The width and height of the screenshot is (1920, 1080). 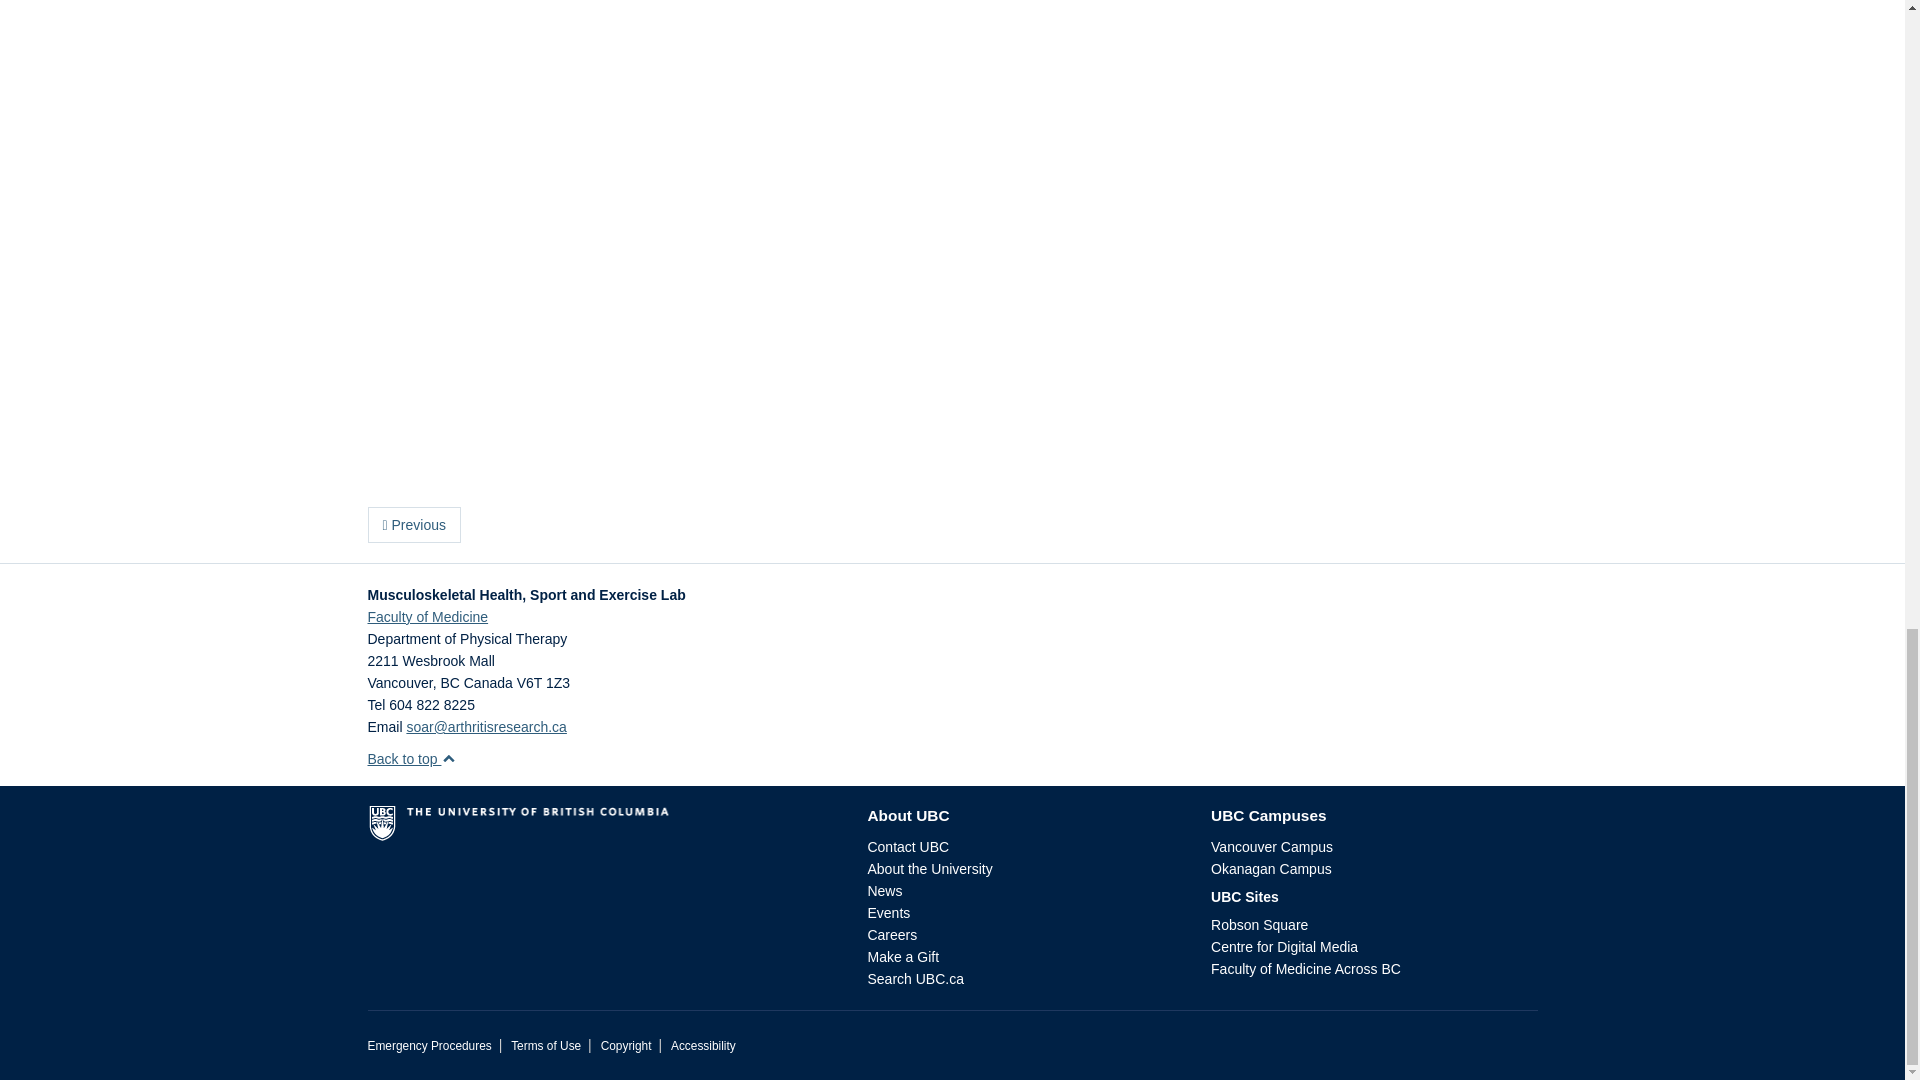 What do you see at coordinates (930, 868) in the screenshot?
I see `About the University` at bounding box center [930, 868].